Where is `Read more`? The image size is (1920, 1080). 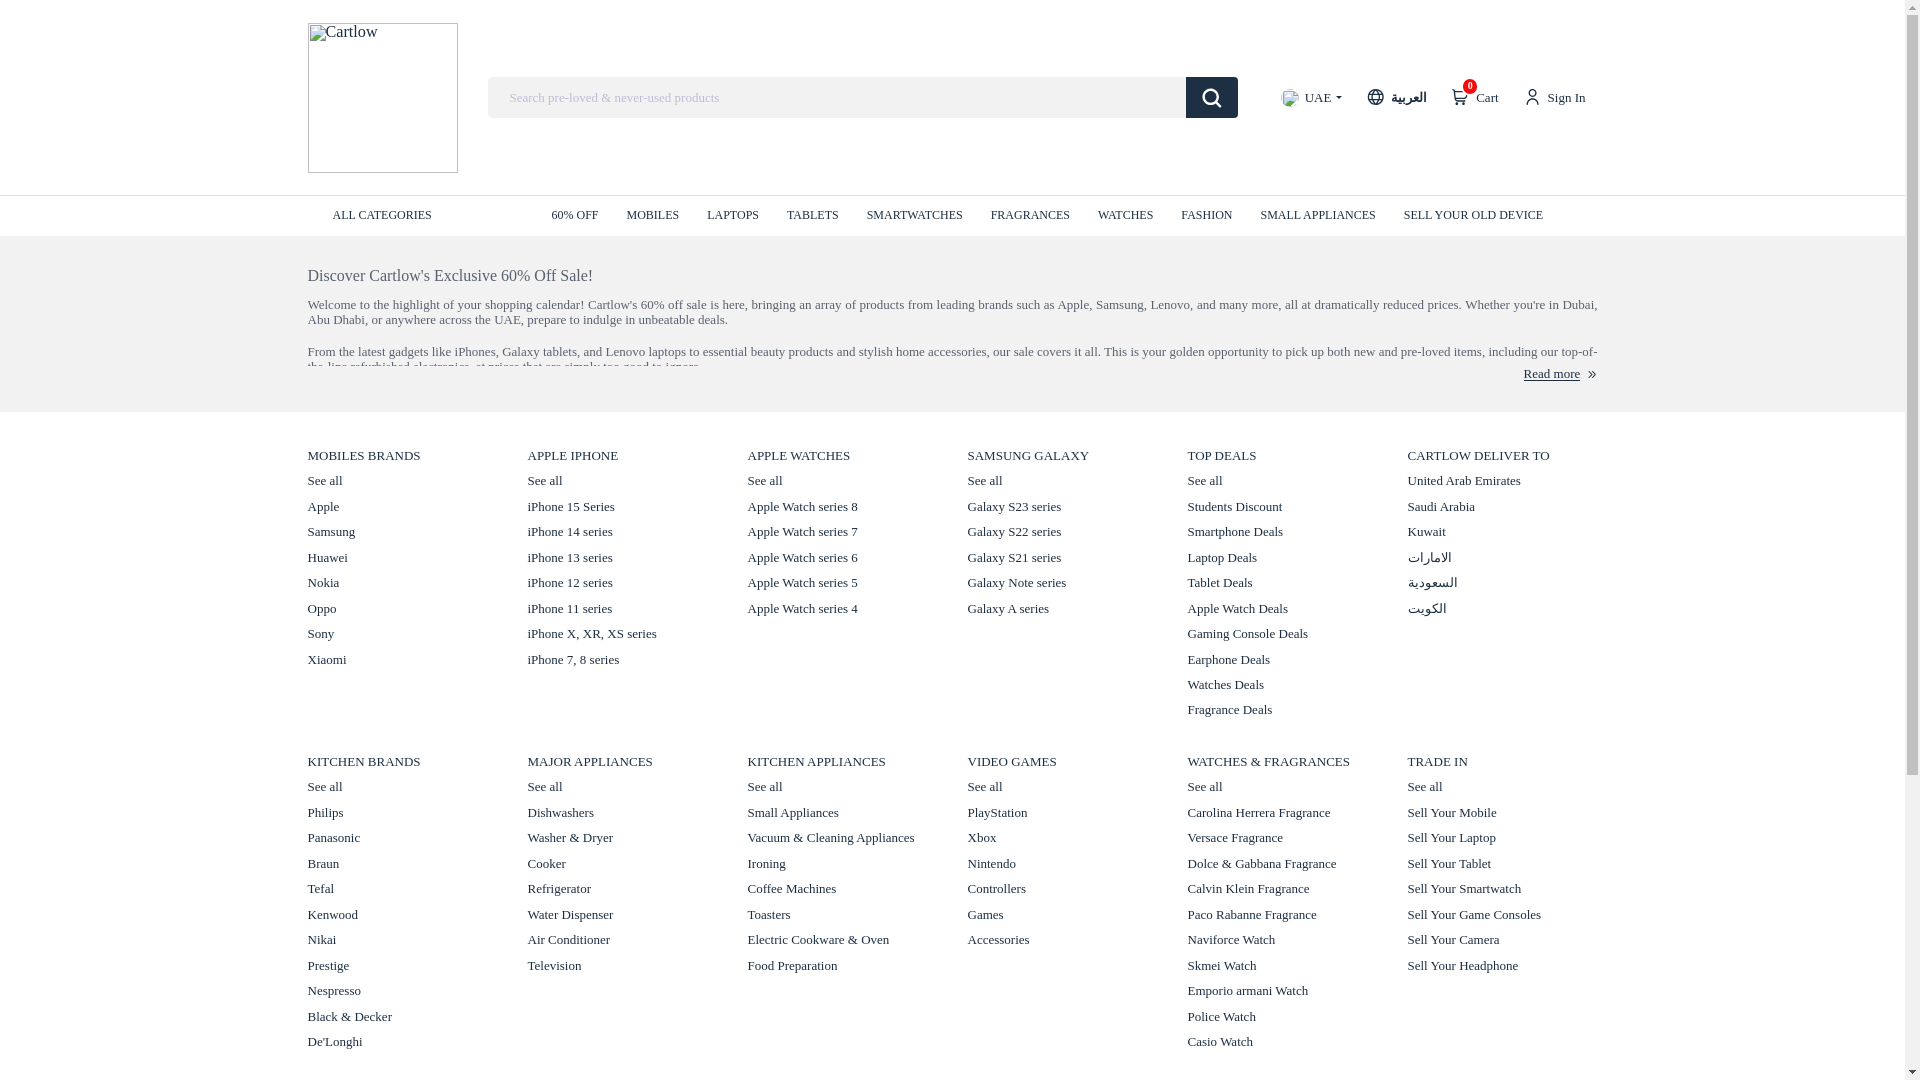 Read more is located at coordinates (1560, 374).